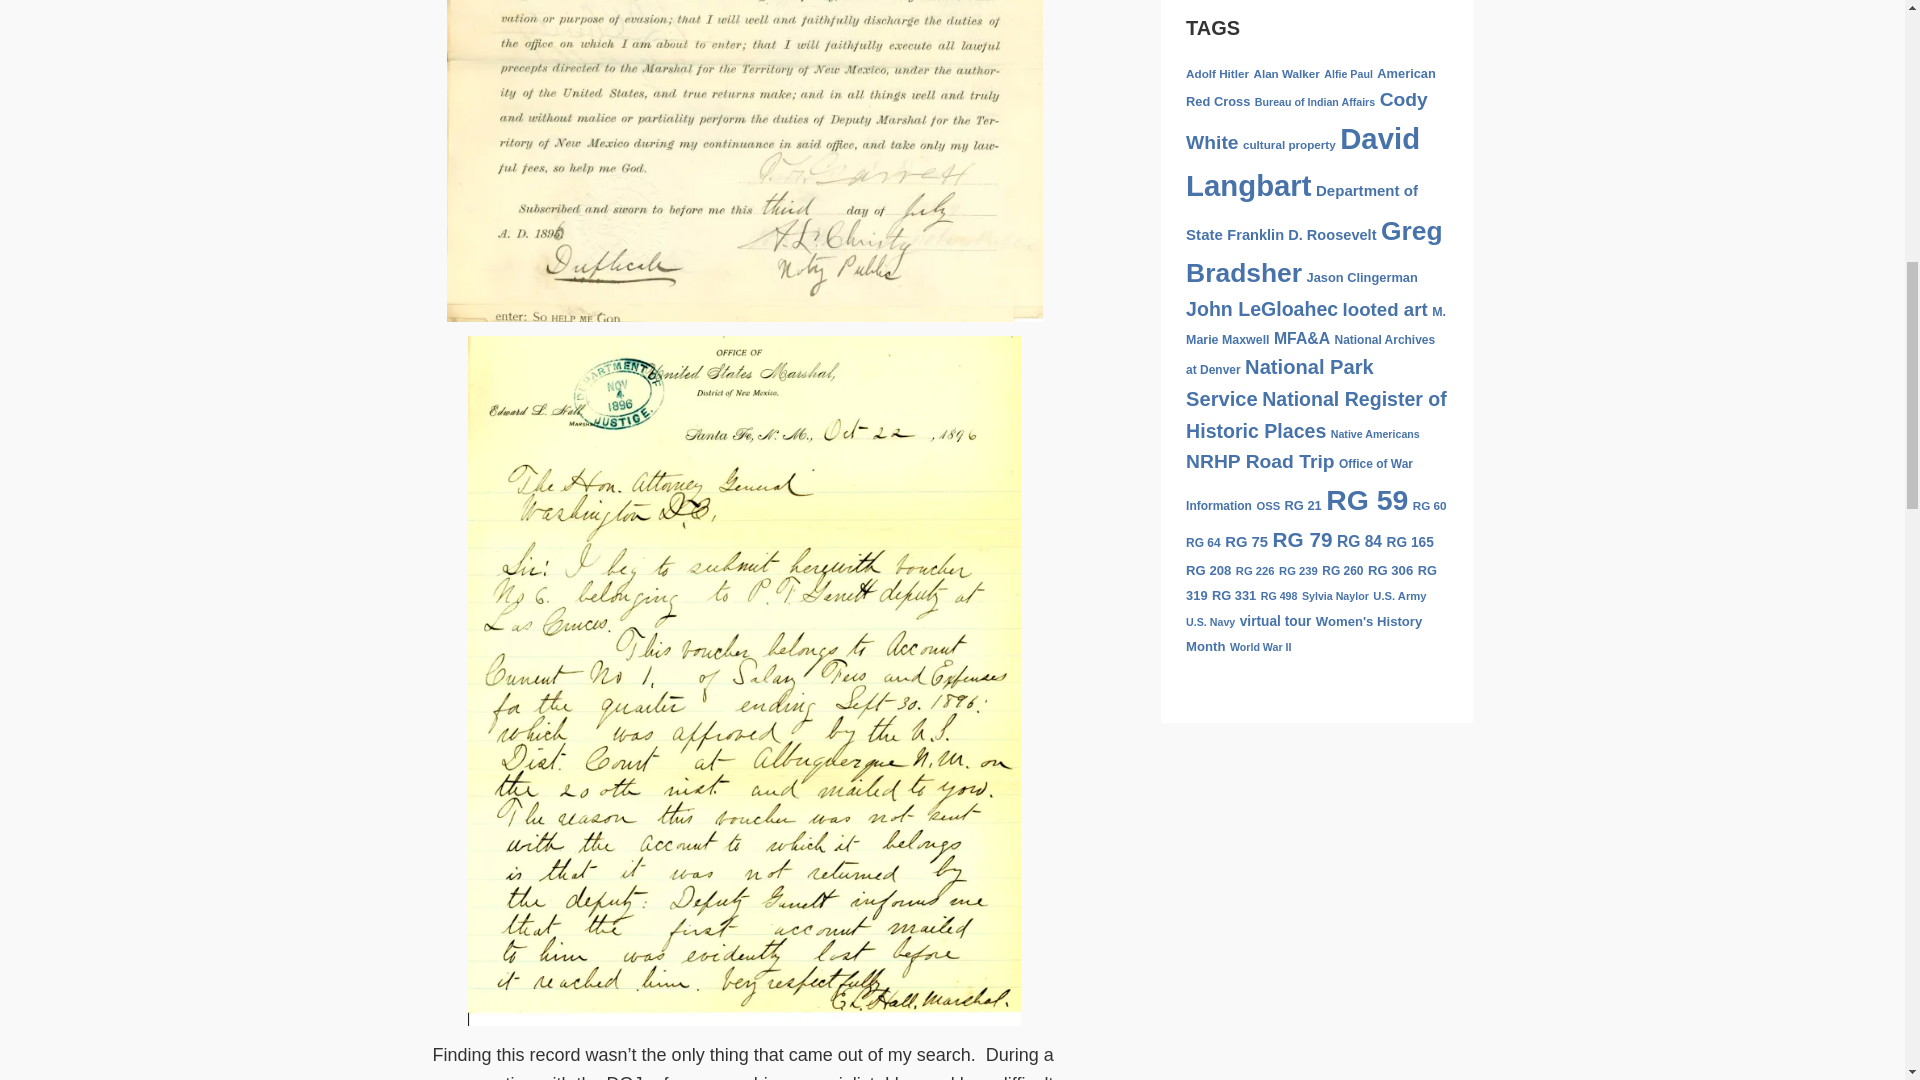 The height and width of the screenshot is (1080, 1920). What do you see at coordinates (1311, 88) in the screenshot?
I see `American Red Cross` at bounding box center [1311, 88].